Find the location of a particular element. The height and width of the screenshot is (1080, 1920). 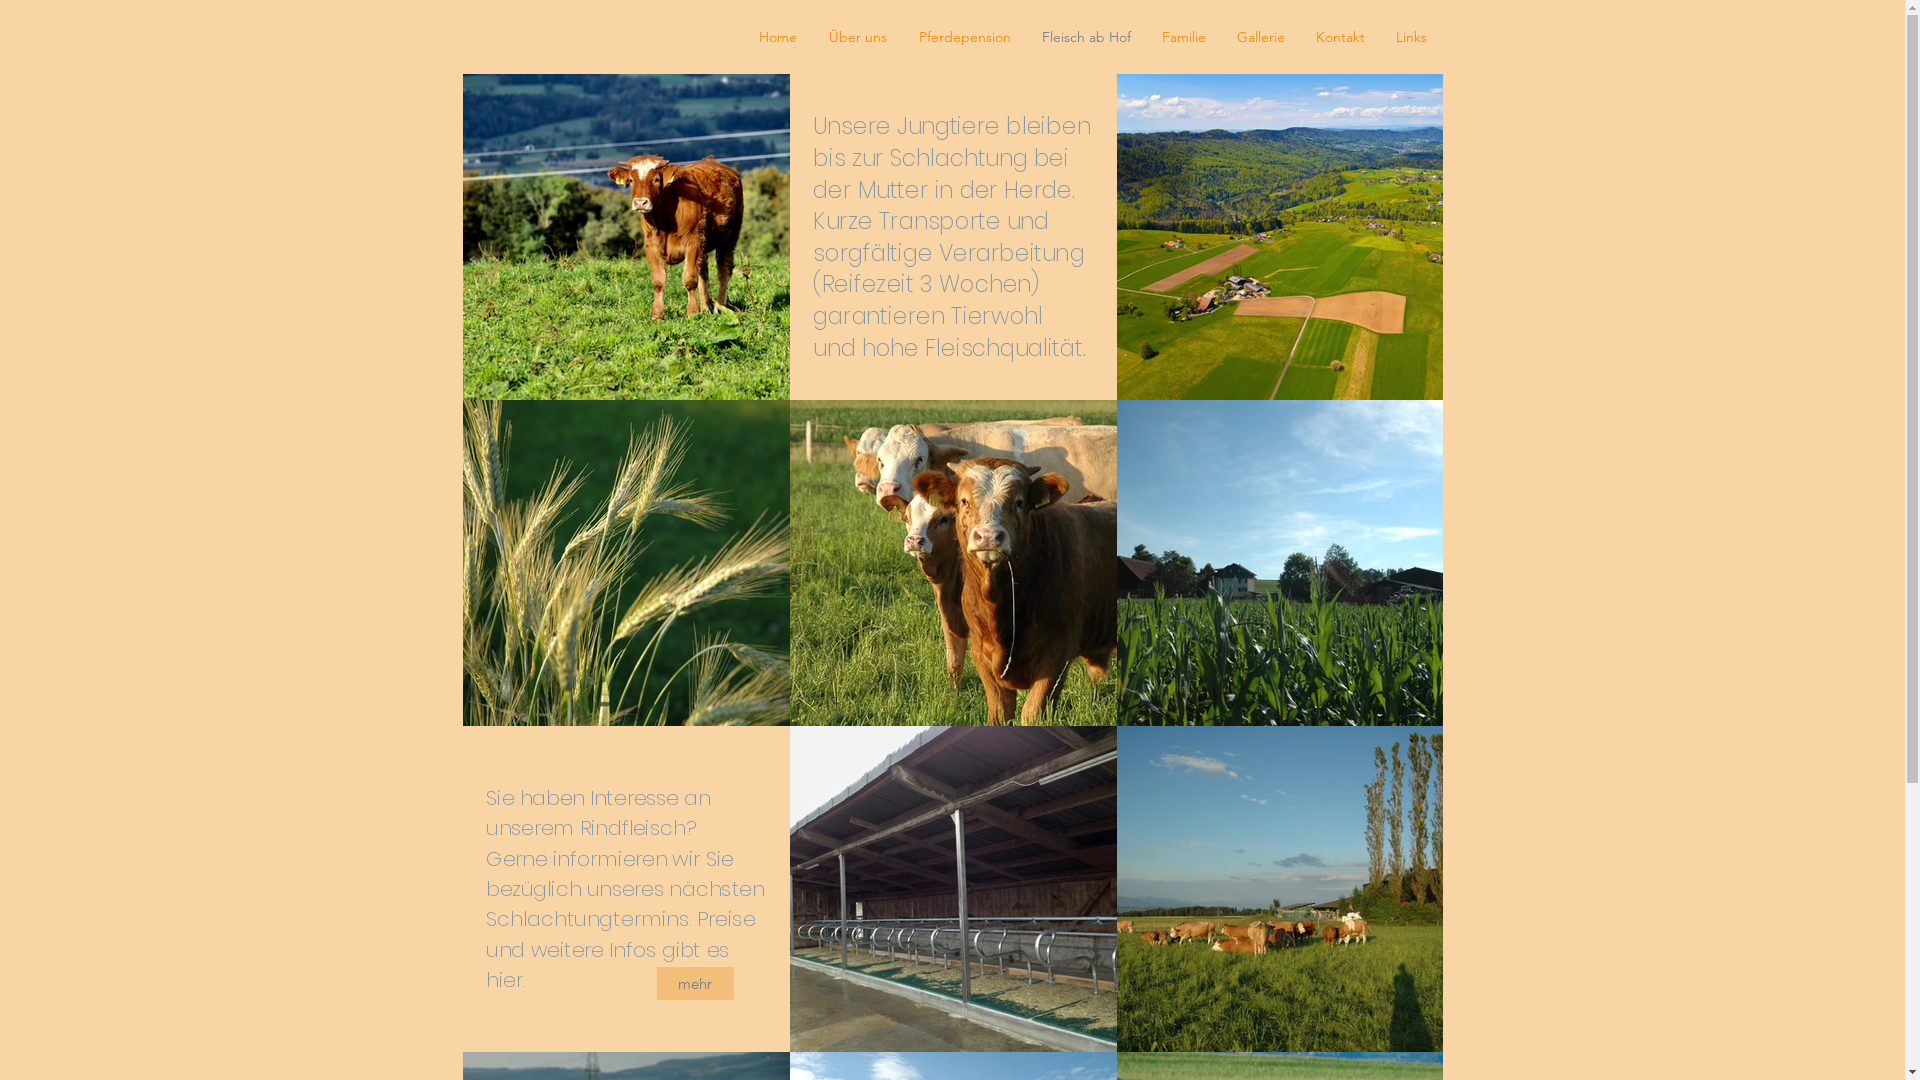

Links is located at coordinates (1411, 37).